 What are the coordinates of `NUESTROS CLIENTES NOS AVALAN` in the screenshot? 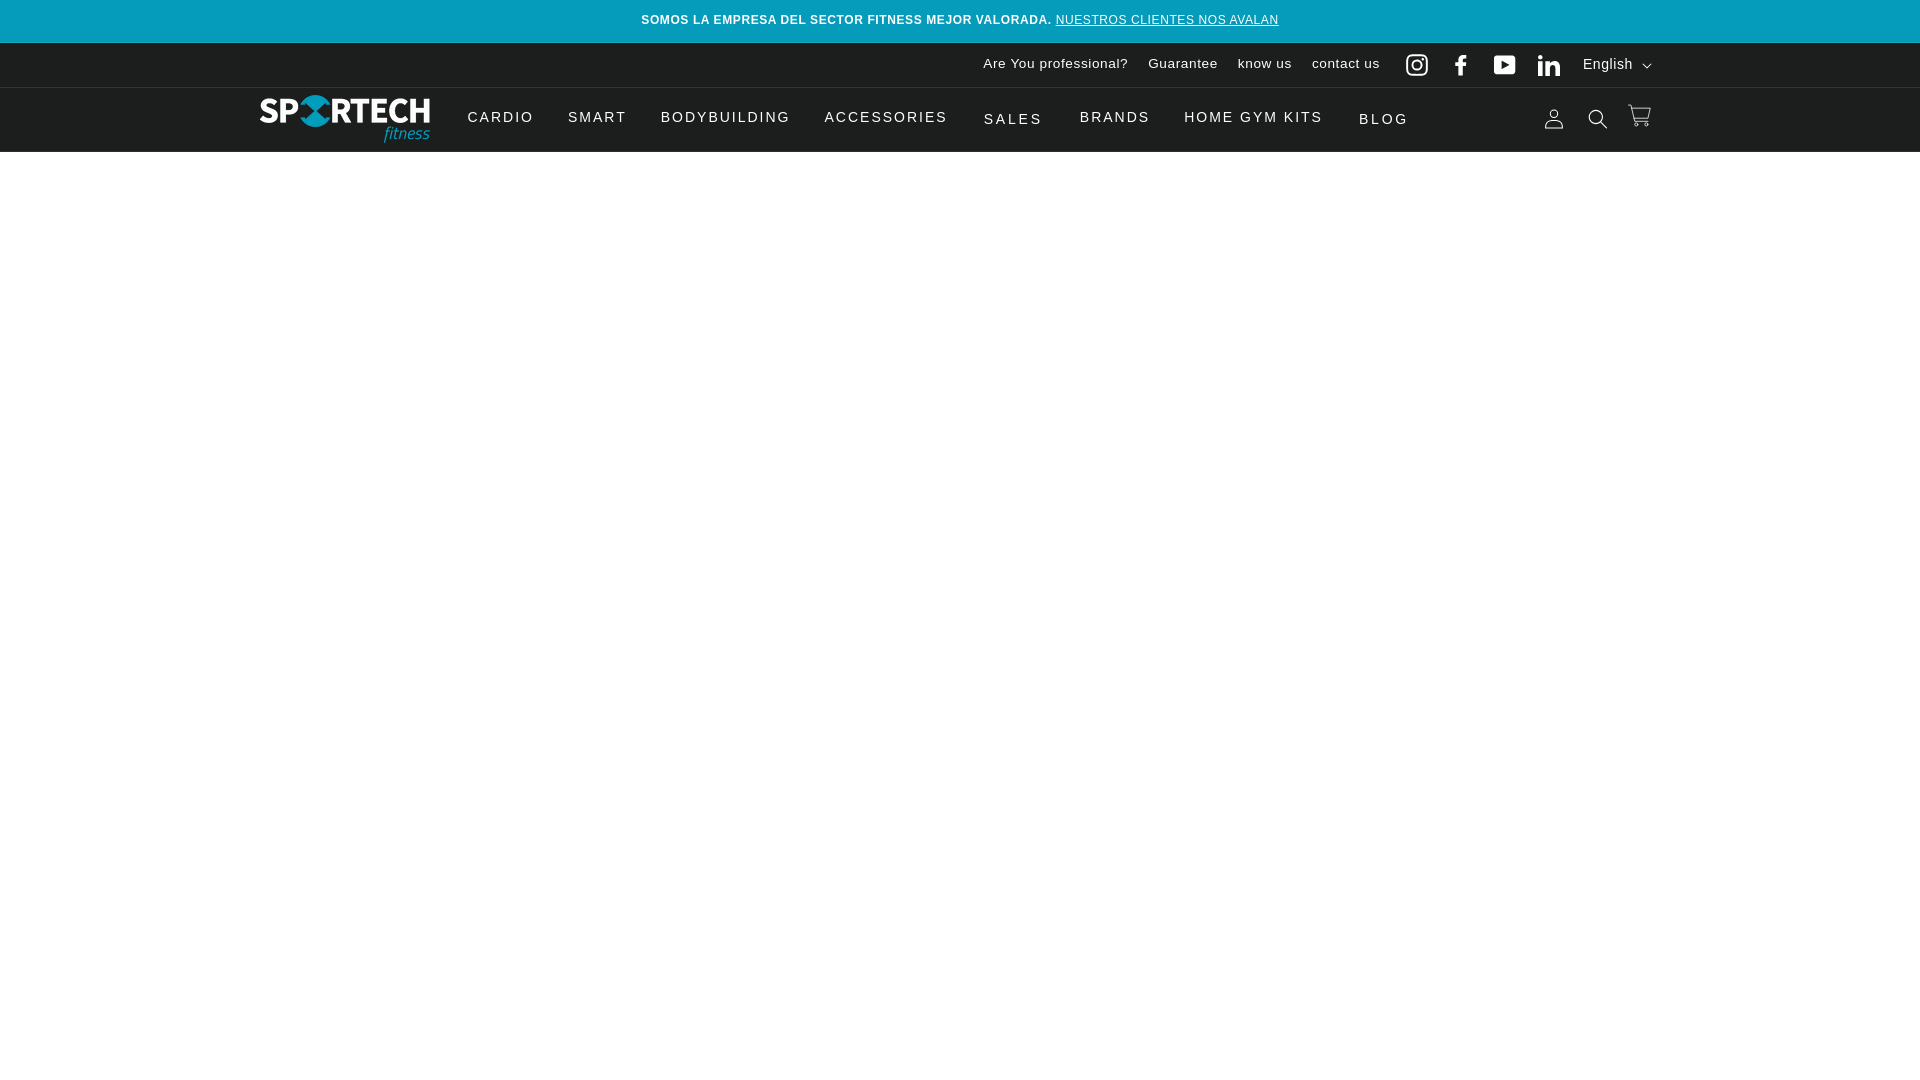 It's located at (1167, 20).